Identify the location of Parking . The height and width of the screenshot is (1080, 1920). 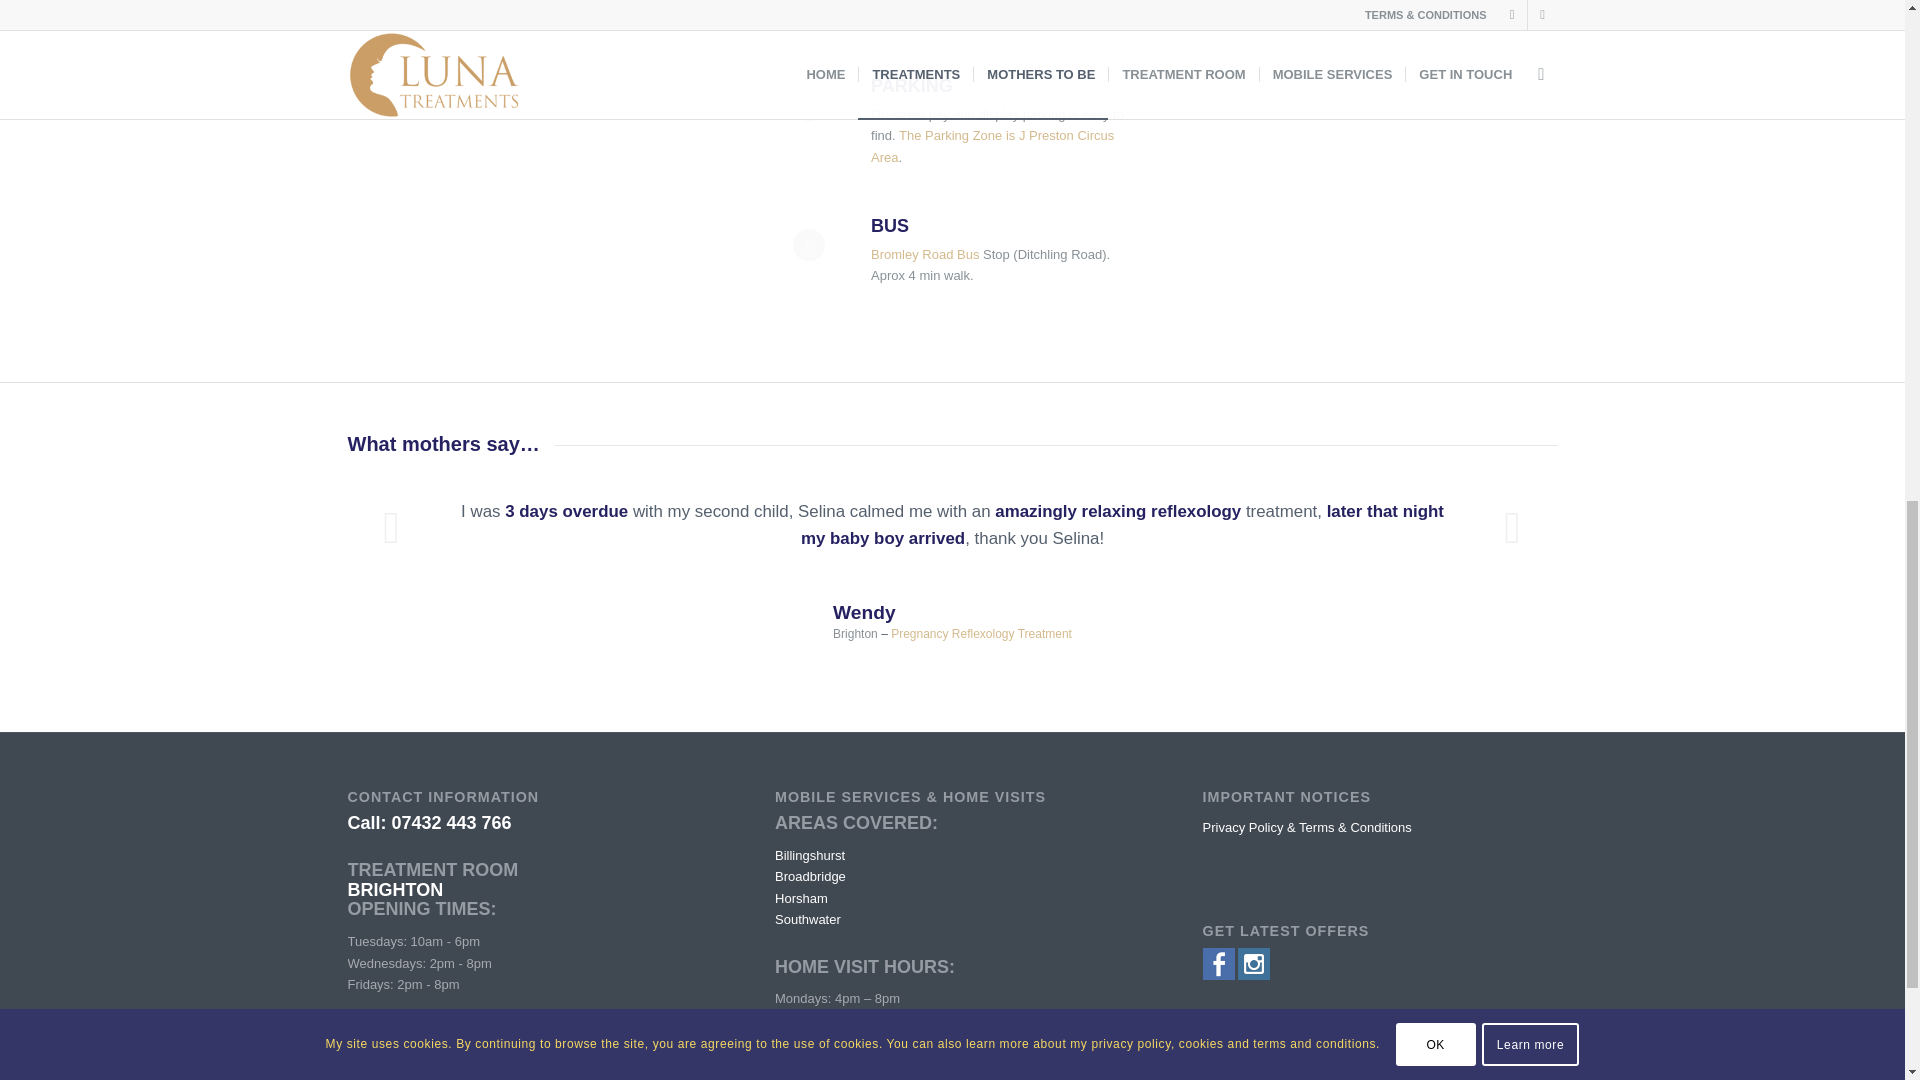
(912, 86).